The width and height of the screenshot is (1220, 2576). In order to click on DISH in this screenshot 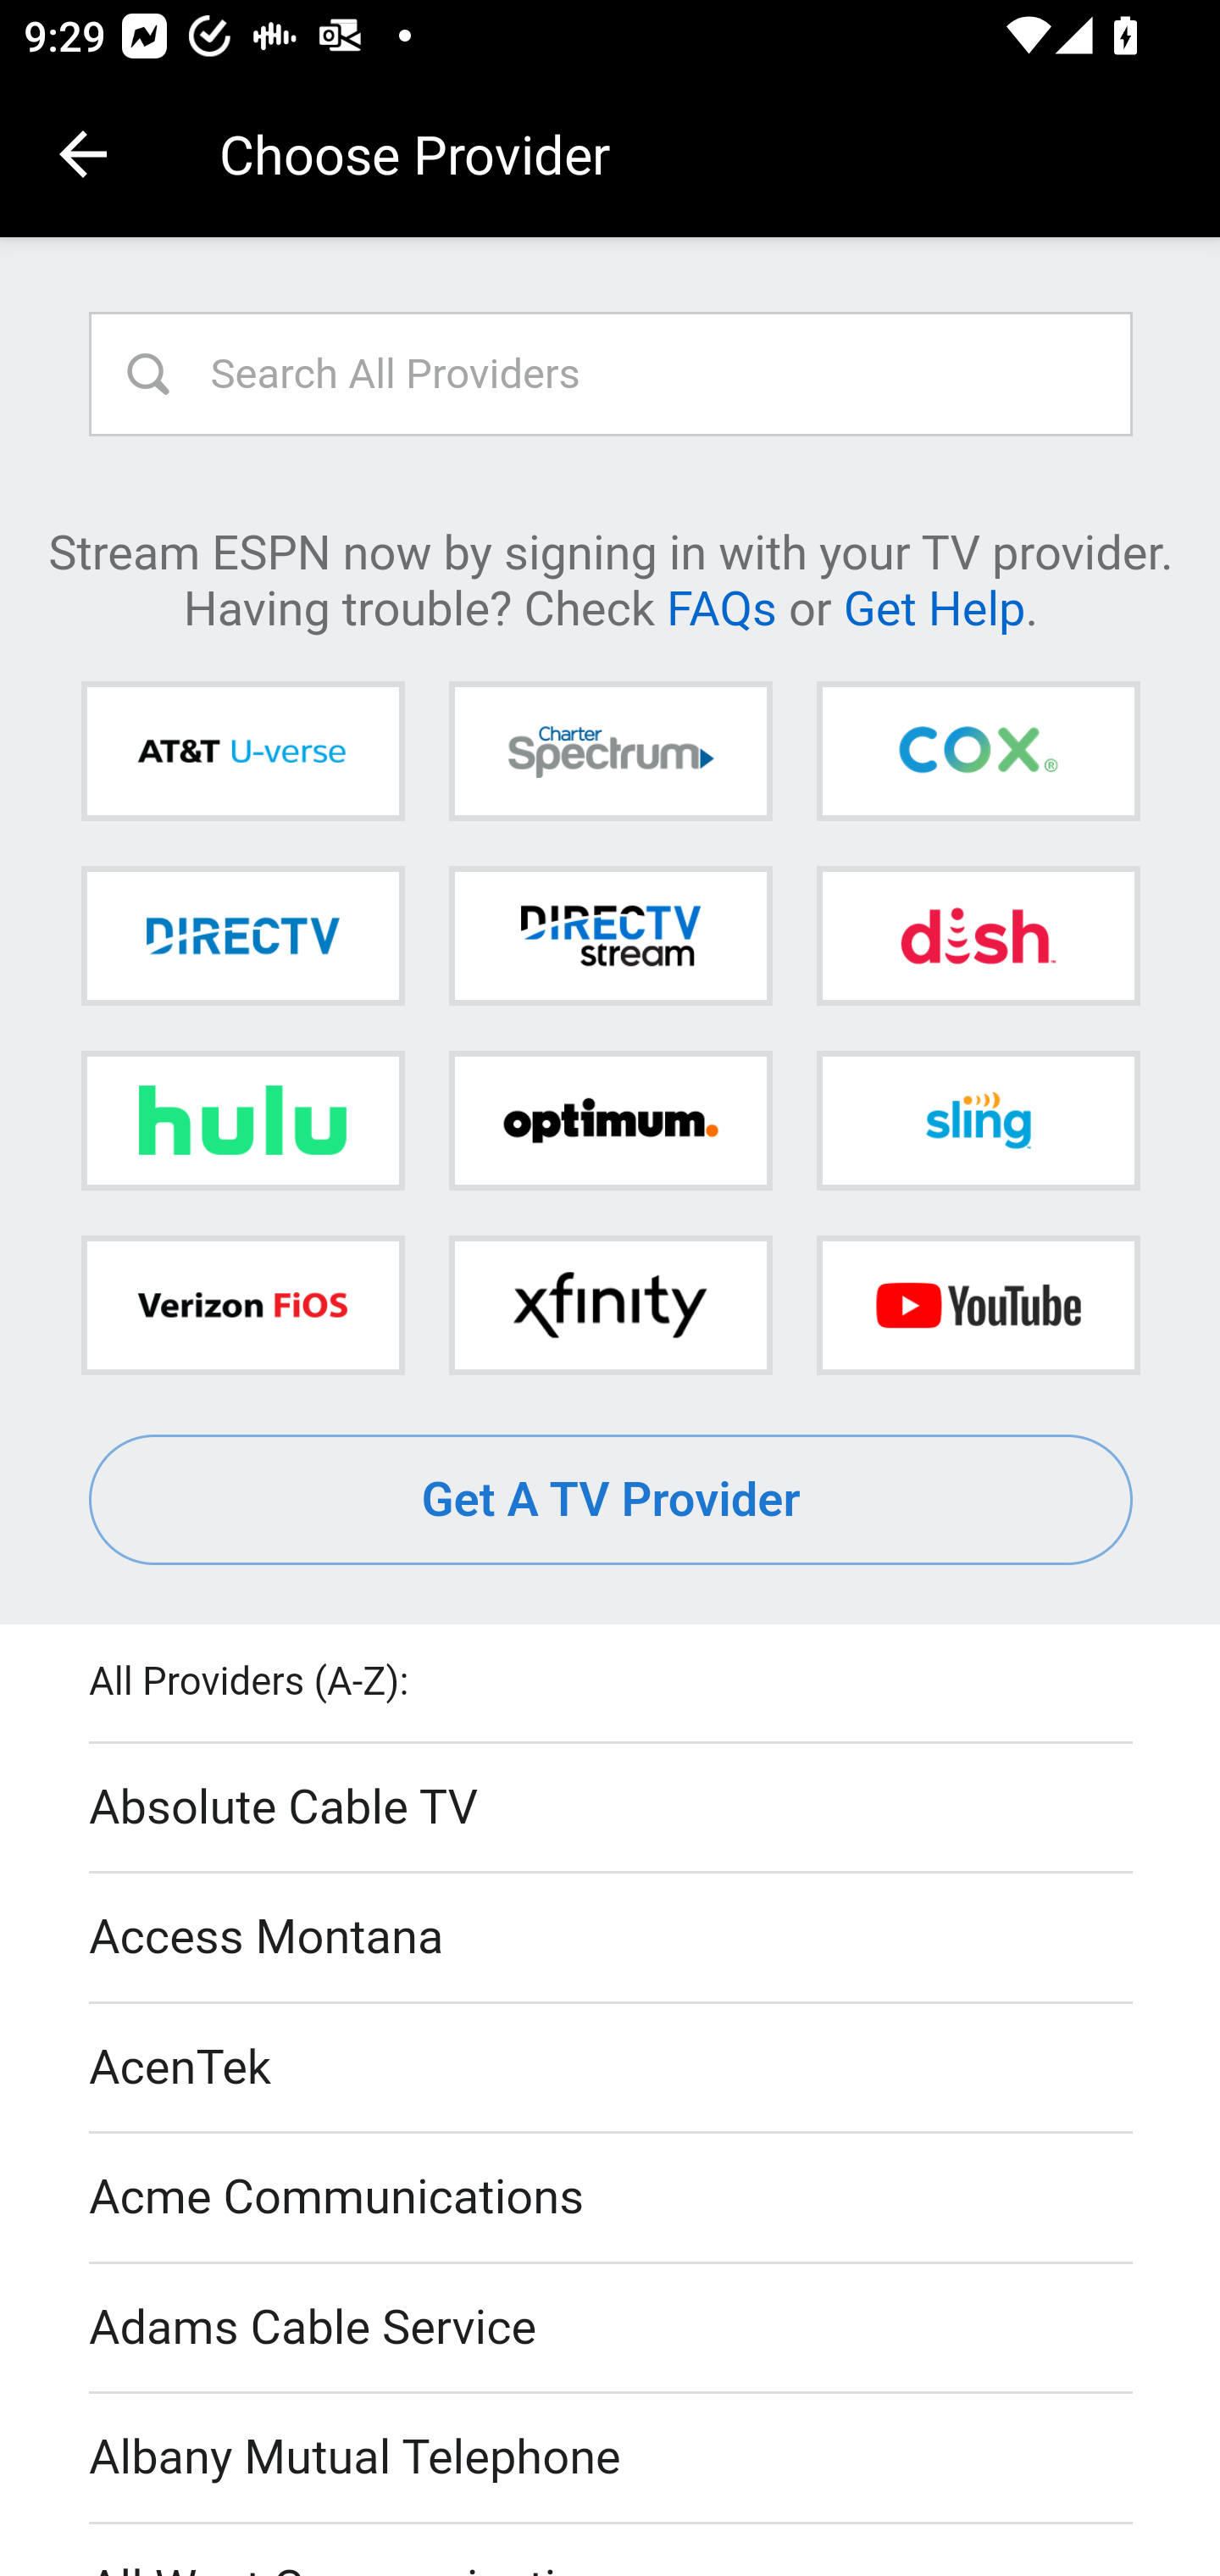, I will do `click(978, 935)`.